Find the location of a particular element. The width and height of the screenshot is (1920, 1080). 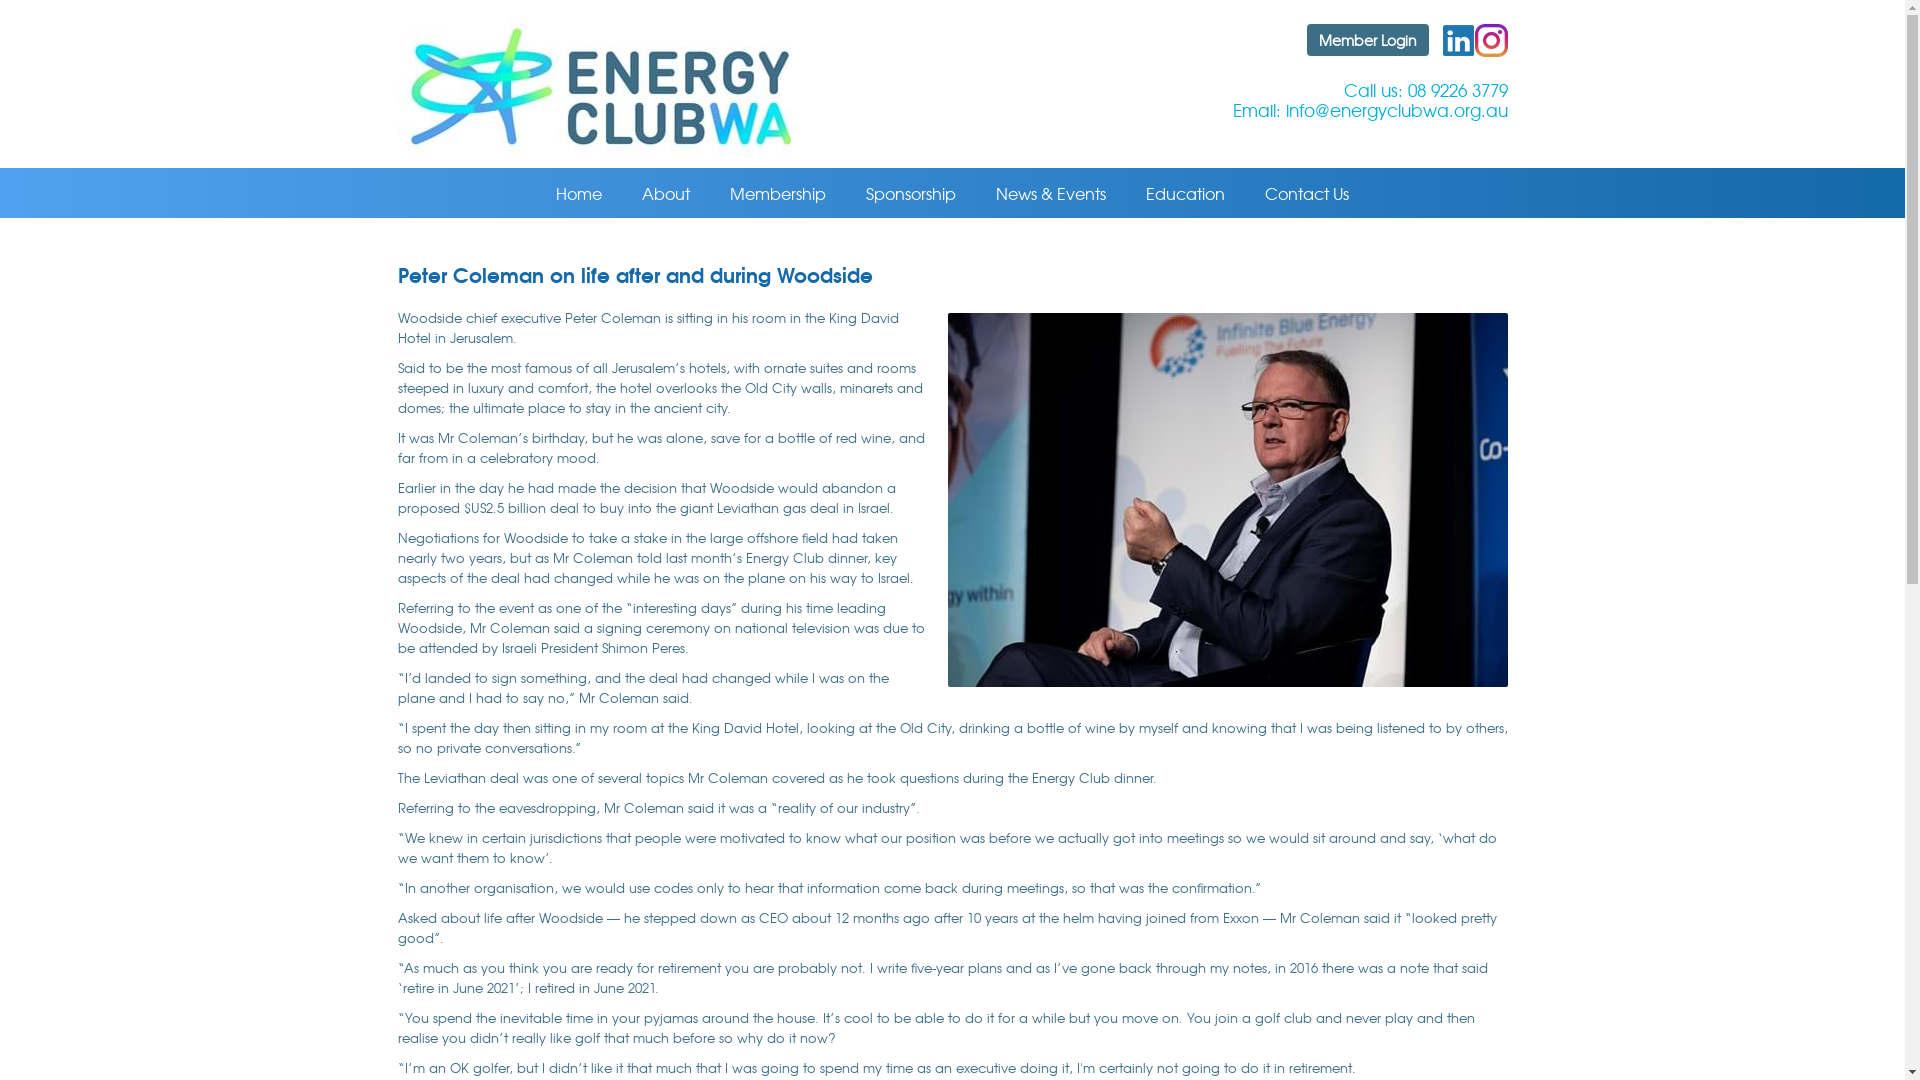

About is located at coordinates (666, 193).